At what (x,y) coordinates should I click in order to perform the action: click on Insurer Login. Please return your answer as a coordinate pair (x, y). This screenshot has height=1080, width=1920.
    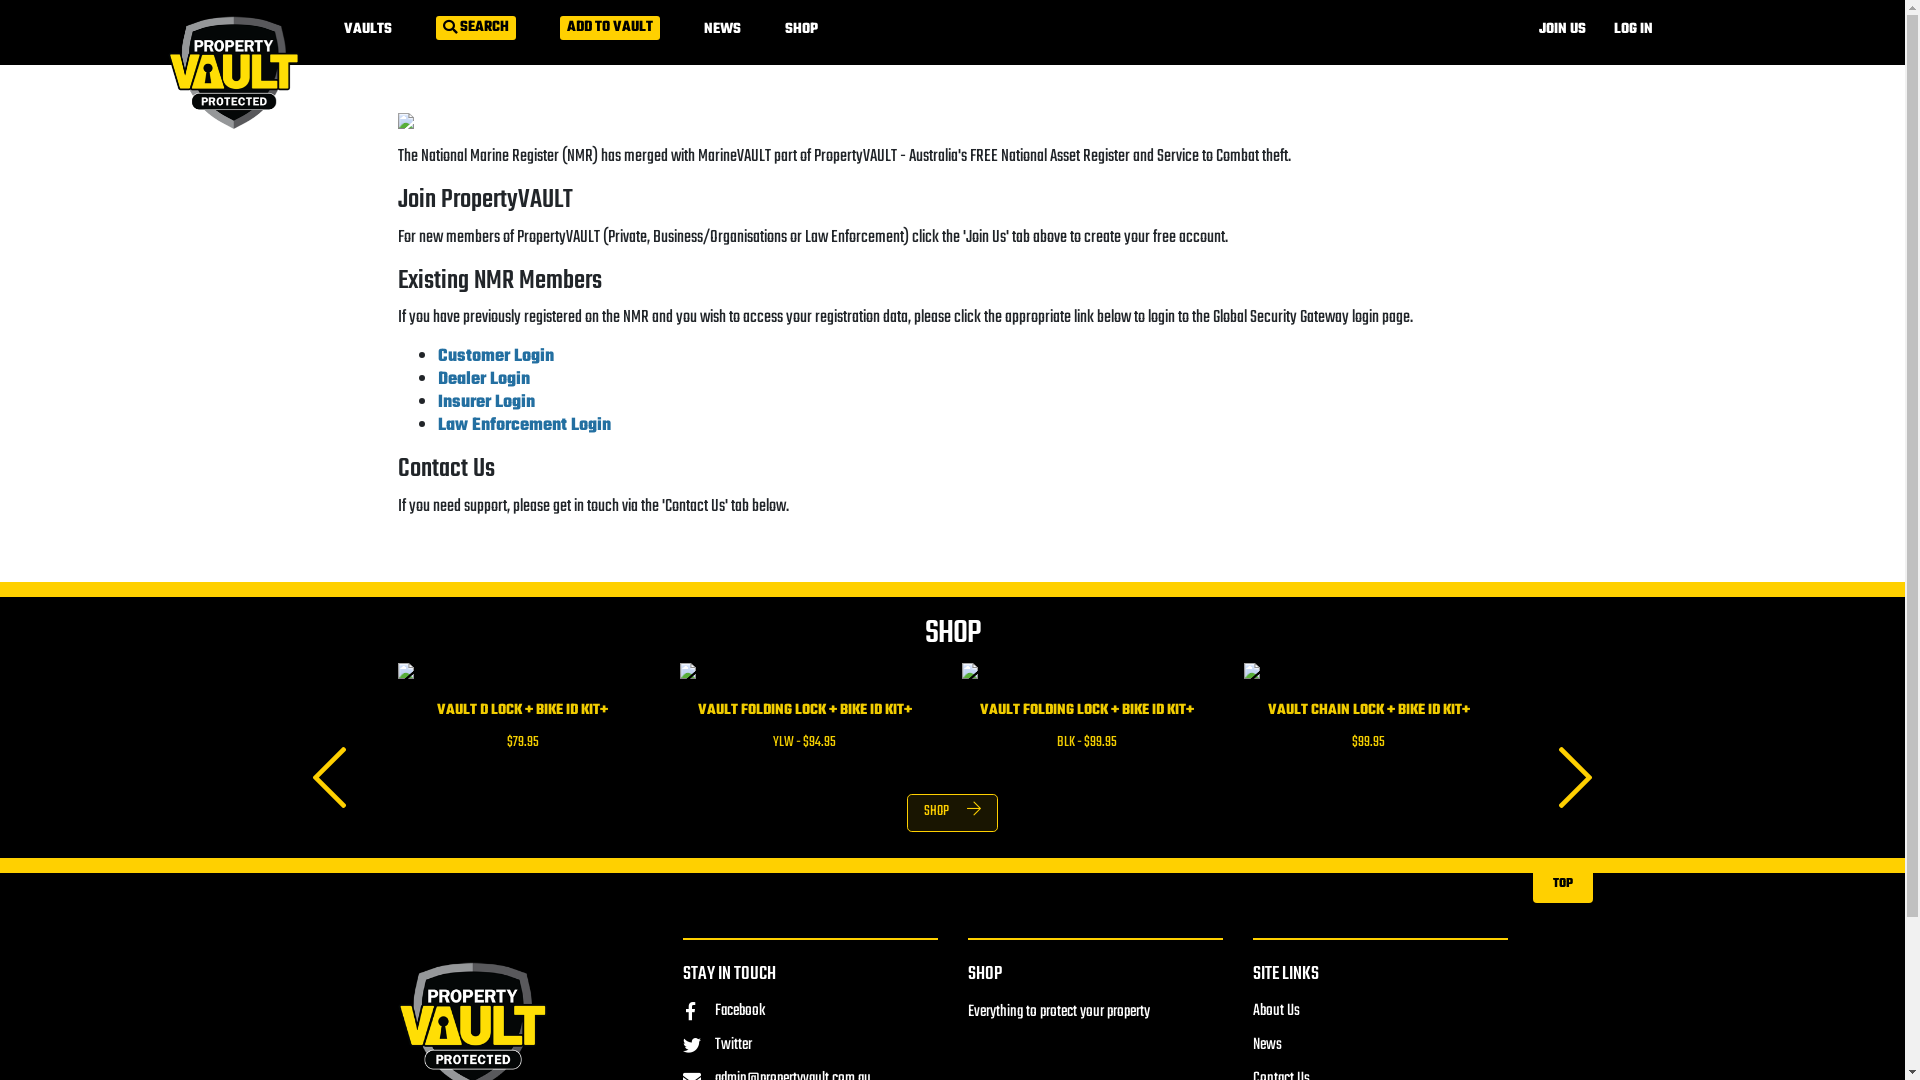
    Looking at the image, I should click on (486, 402).